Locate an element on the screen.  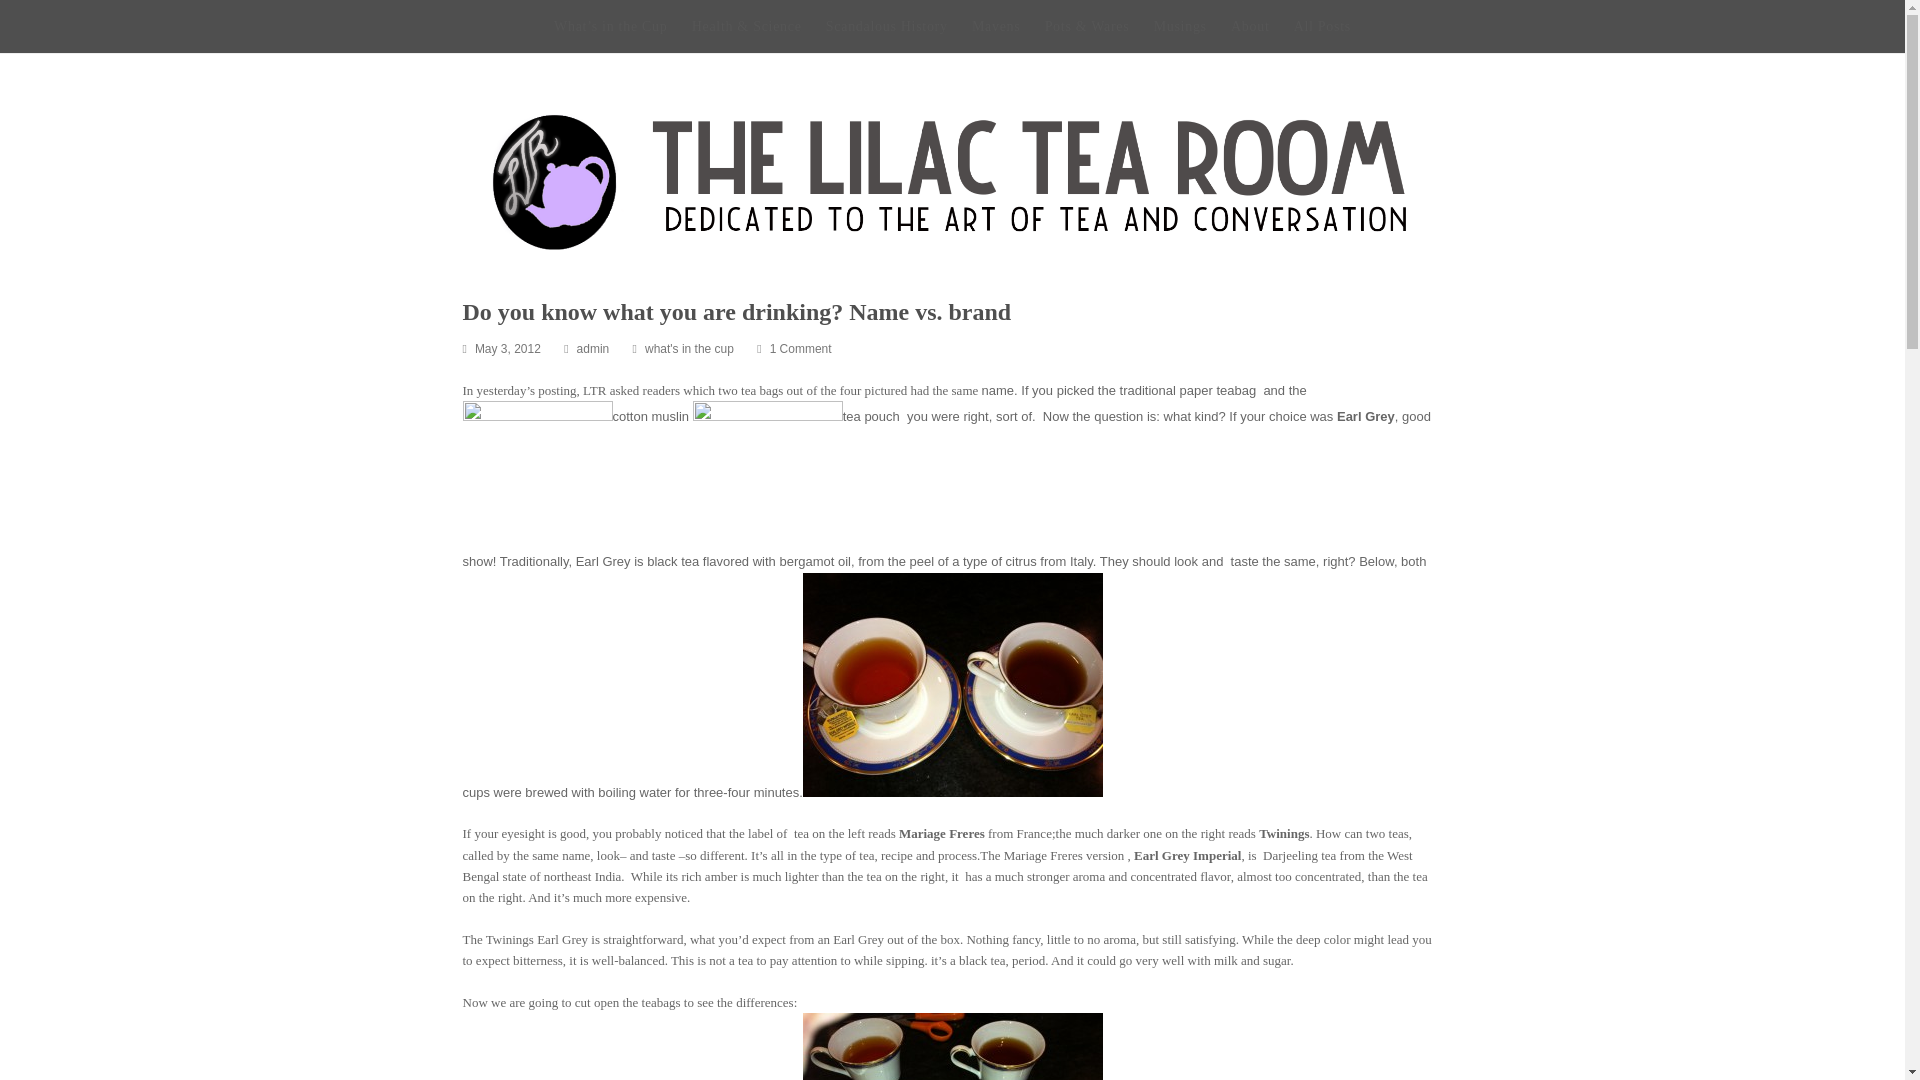
Mavens is located at coordinates (996, 26).